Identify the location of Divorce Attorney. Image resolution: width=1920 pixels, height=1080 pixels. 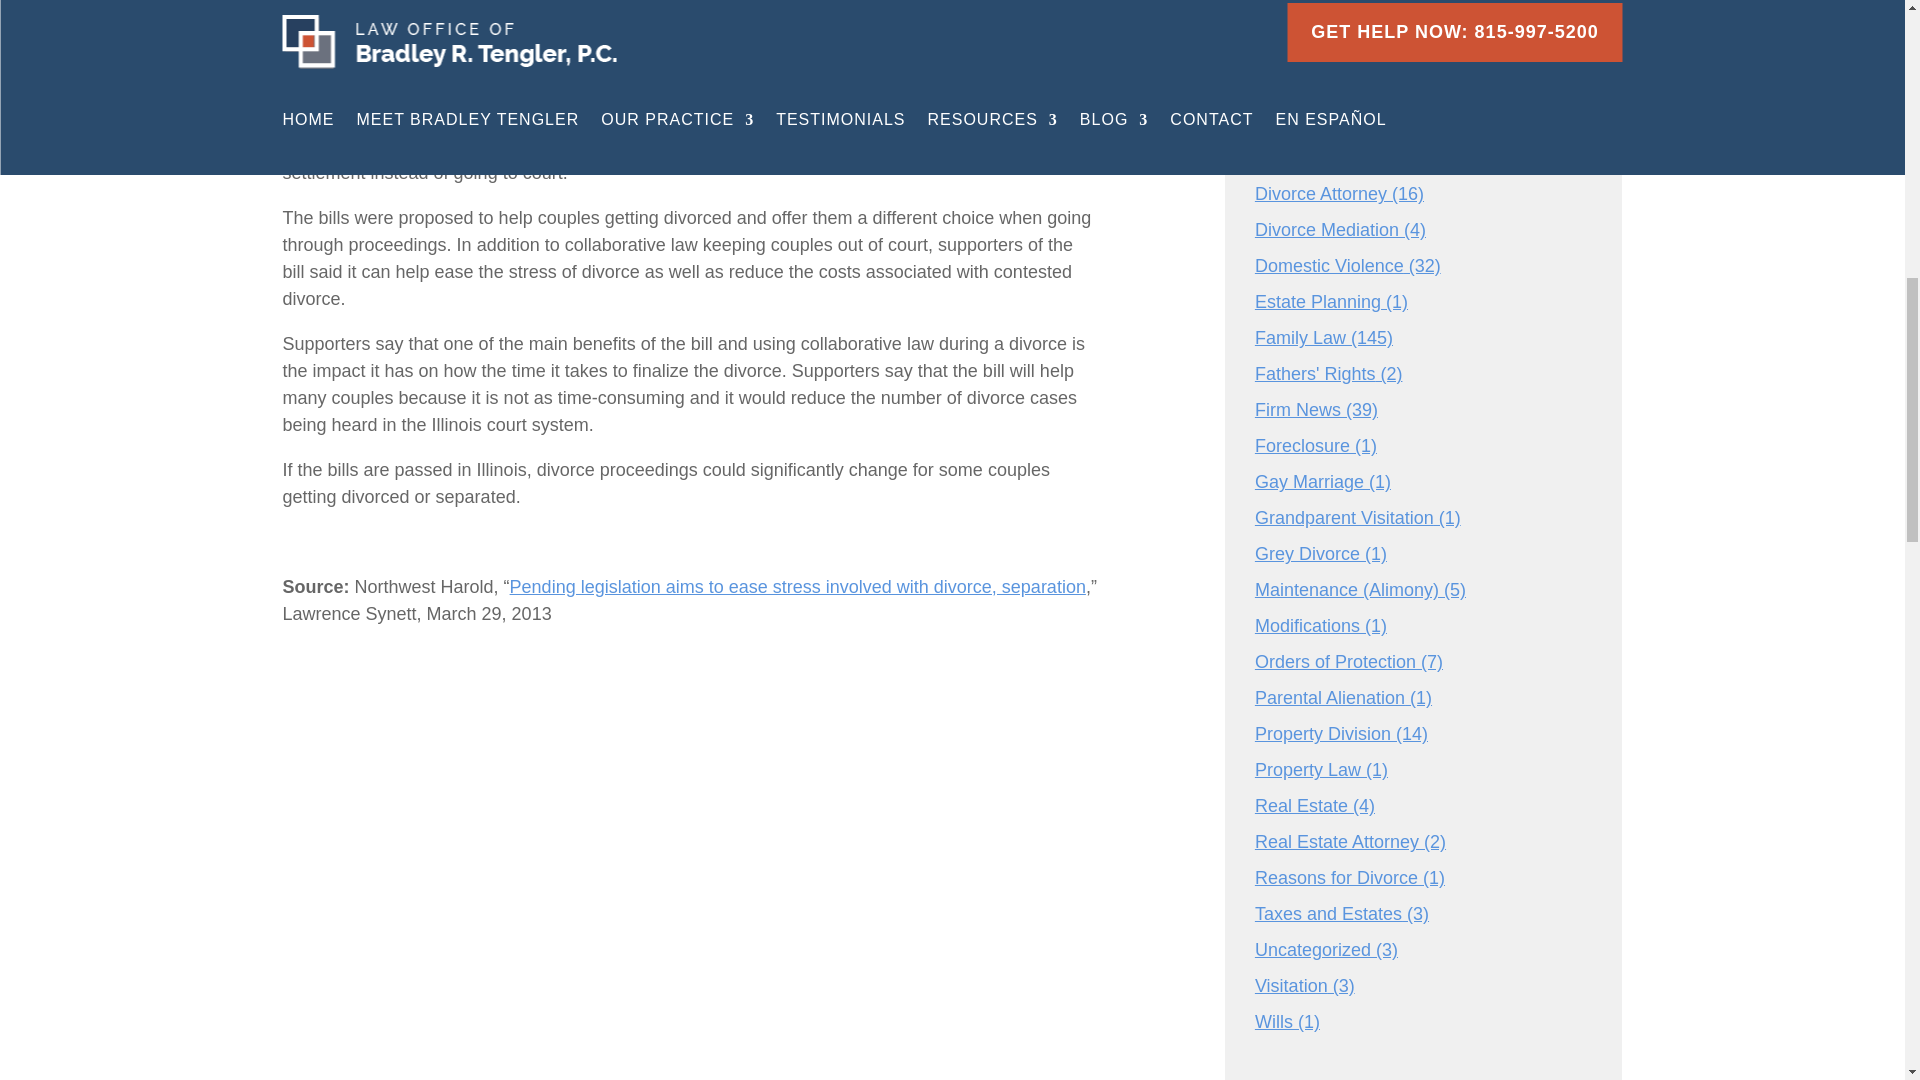
(1320, 194).